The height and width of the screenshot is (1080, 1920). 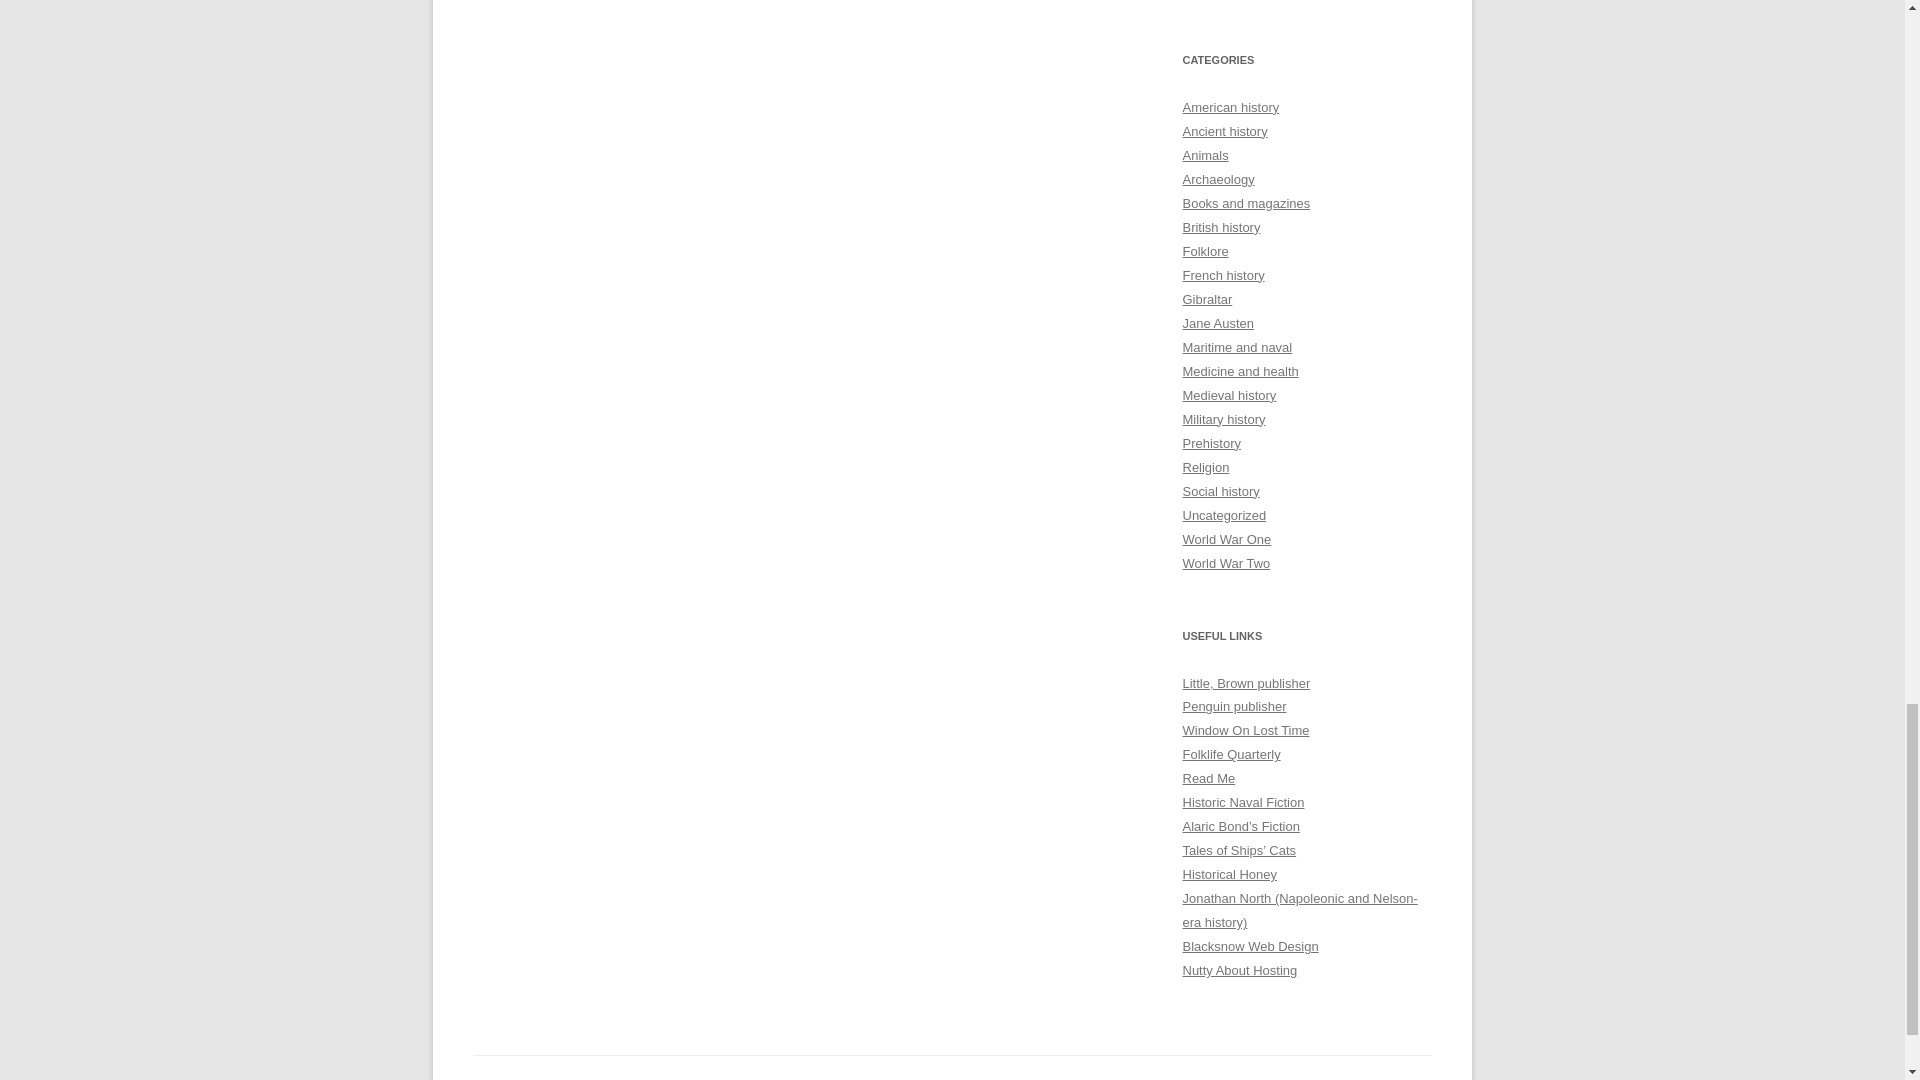 What do you see at coordinates (1246, 684) in the screenshot?
I see `Our books with Little, Brown in UK` at bounding box center [1246, 684].